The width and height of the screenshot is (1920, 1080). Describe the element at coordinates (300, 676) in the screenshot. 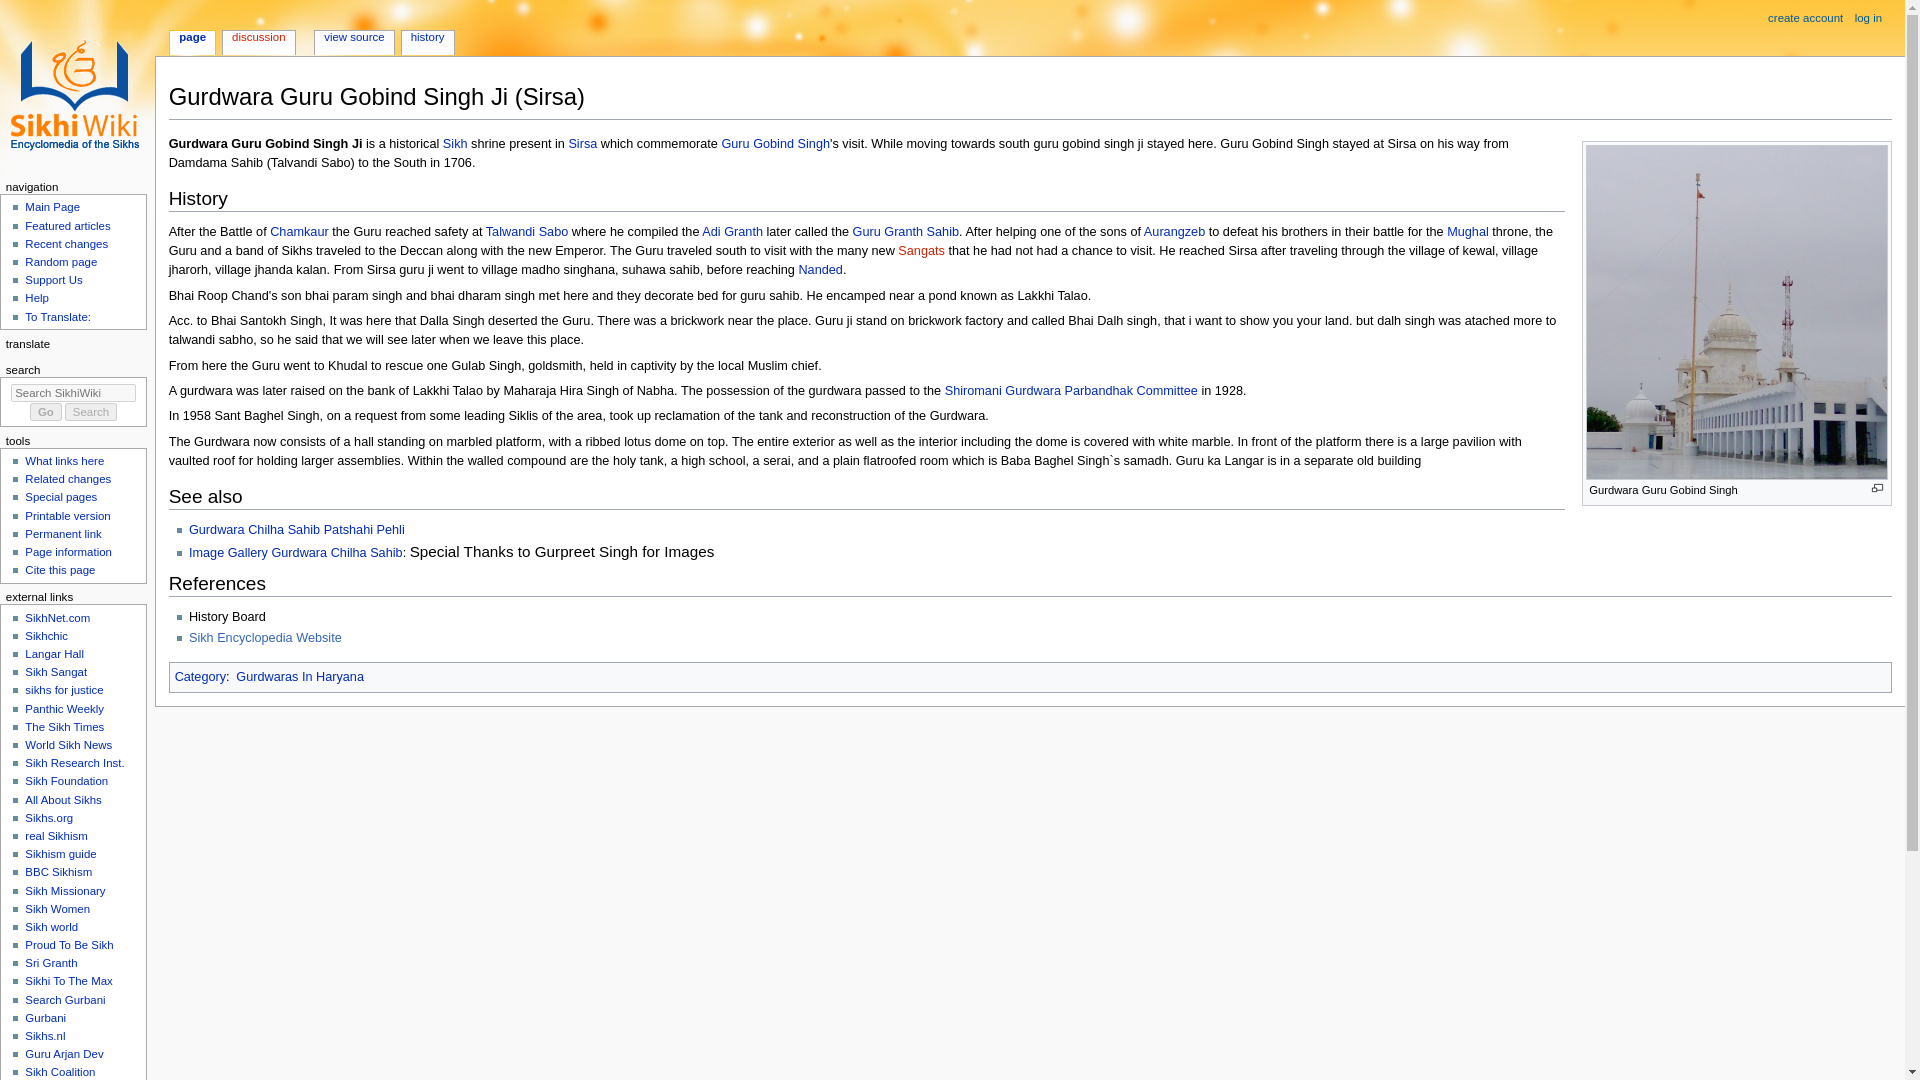

I see `Gurdwaras In Haryana` at that location.